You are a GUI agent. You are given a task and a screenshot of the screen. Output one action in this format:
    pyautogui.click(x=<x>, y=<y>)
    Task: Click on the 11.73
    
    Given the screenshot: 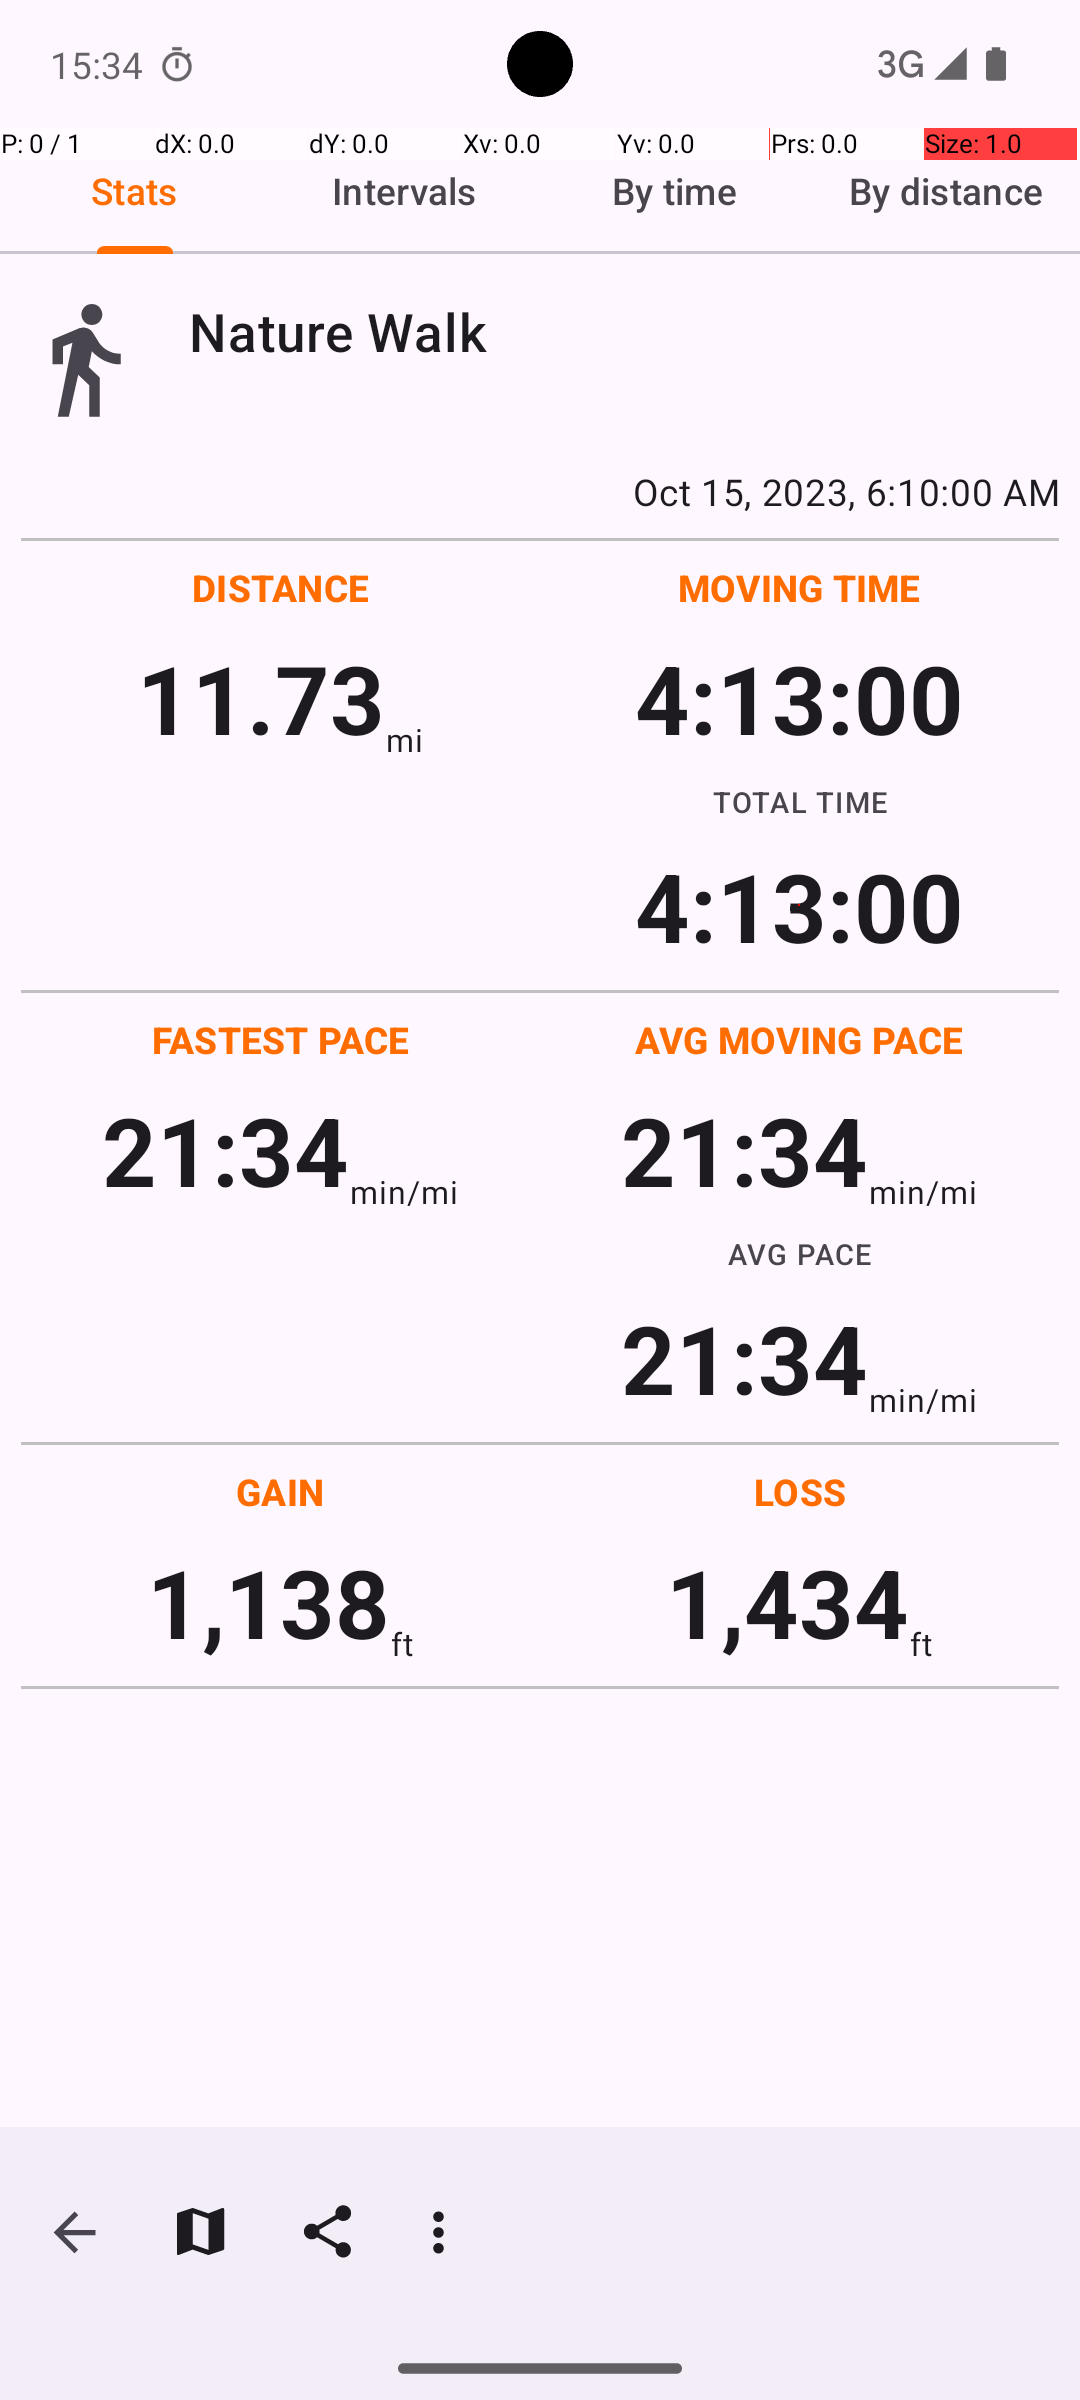 What is the action you would take?
    pyautogui.click(x=260, y=698)
    